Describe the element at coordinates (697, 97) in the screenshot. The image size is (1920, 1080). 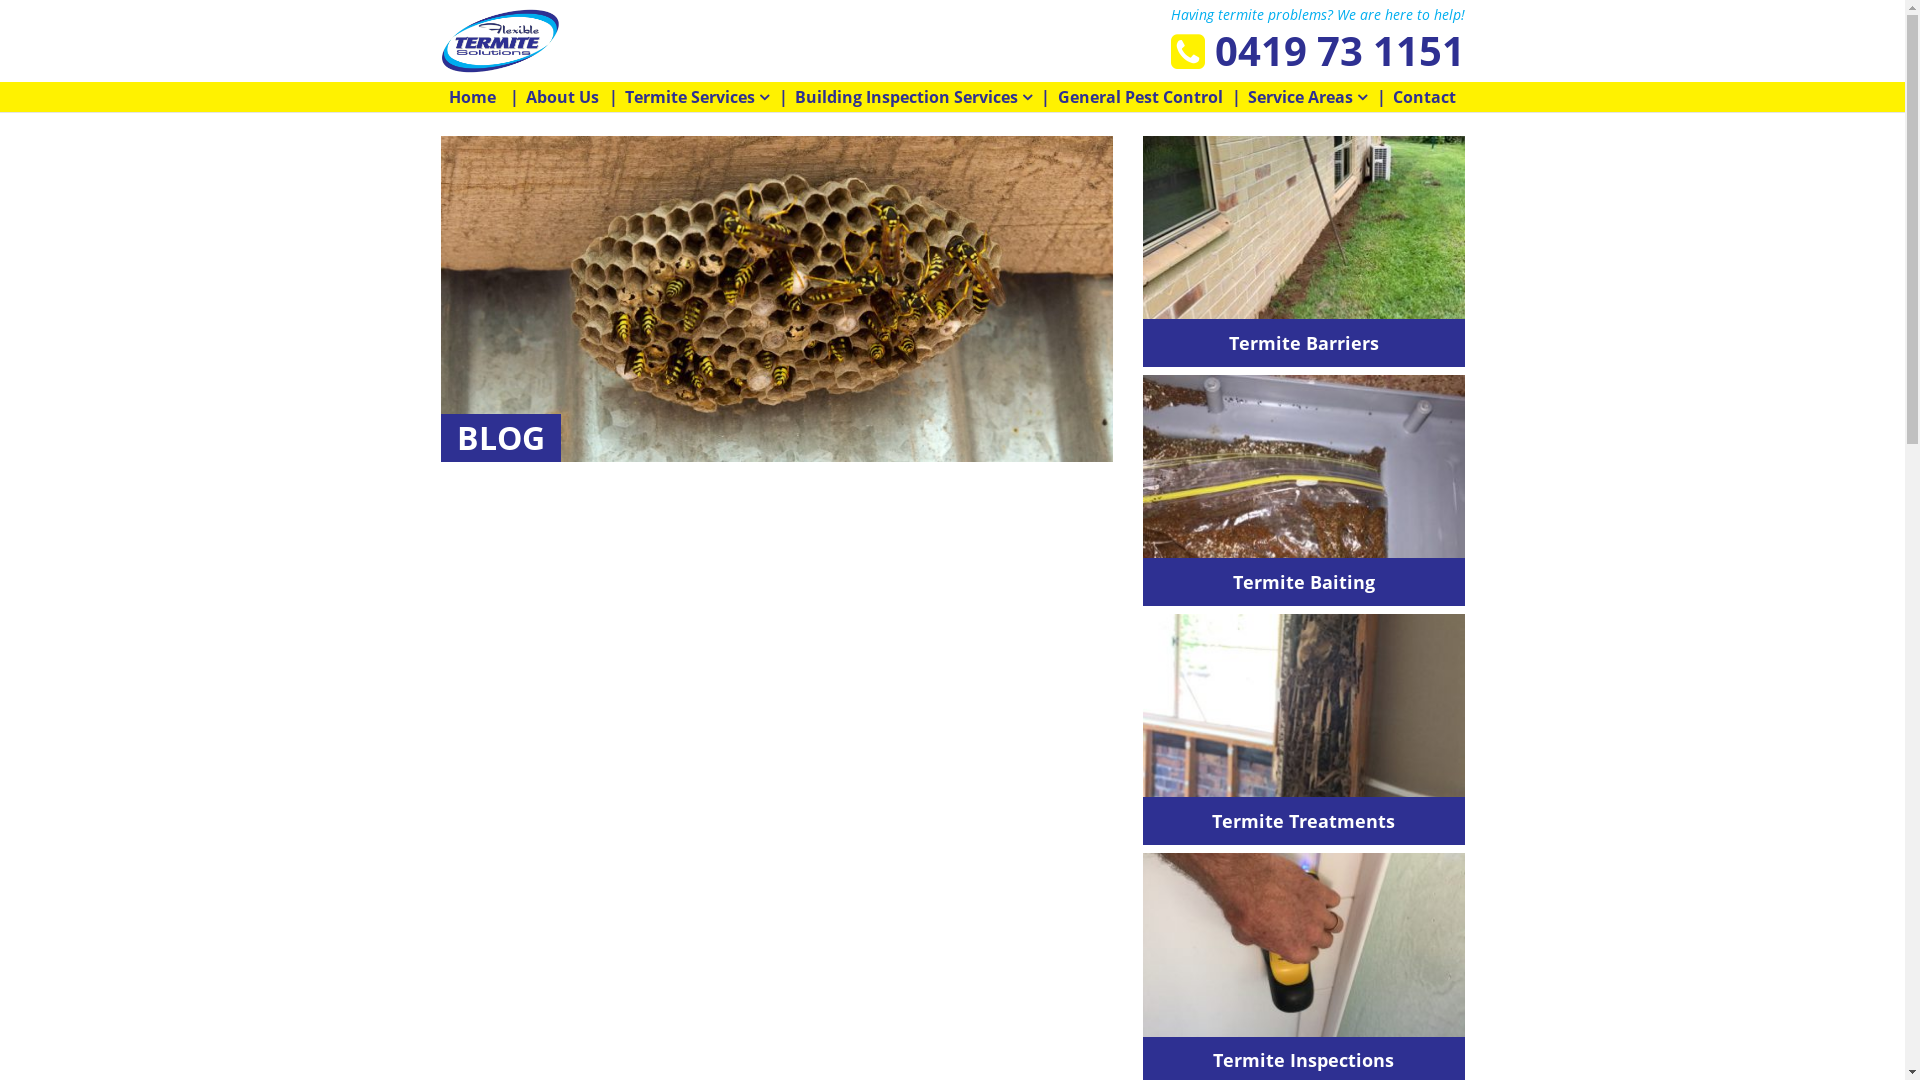
I see `Termite Services` at that location.